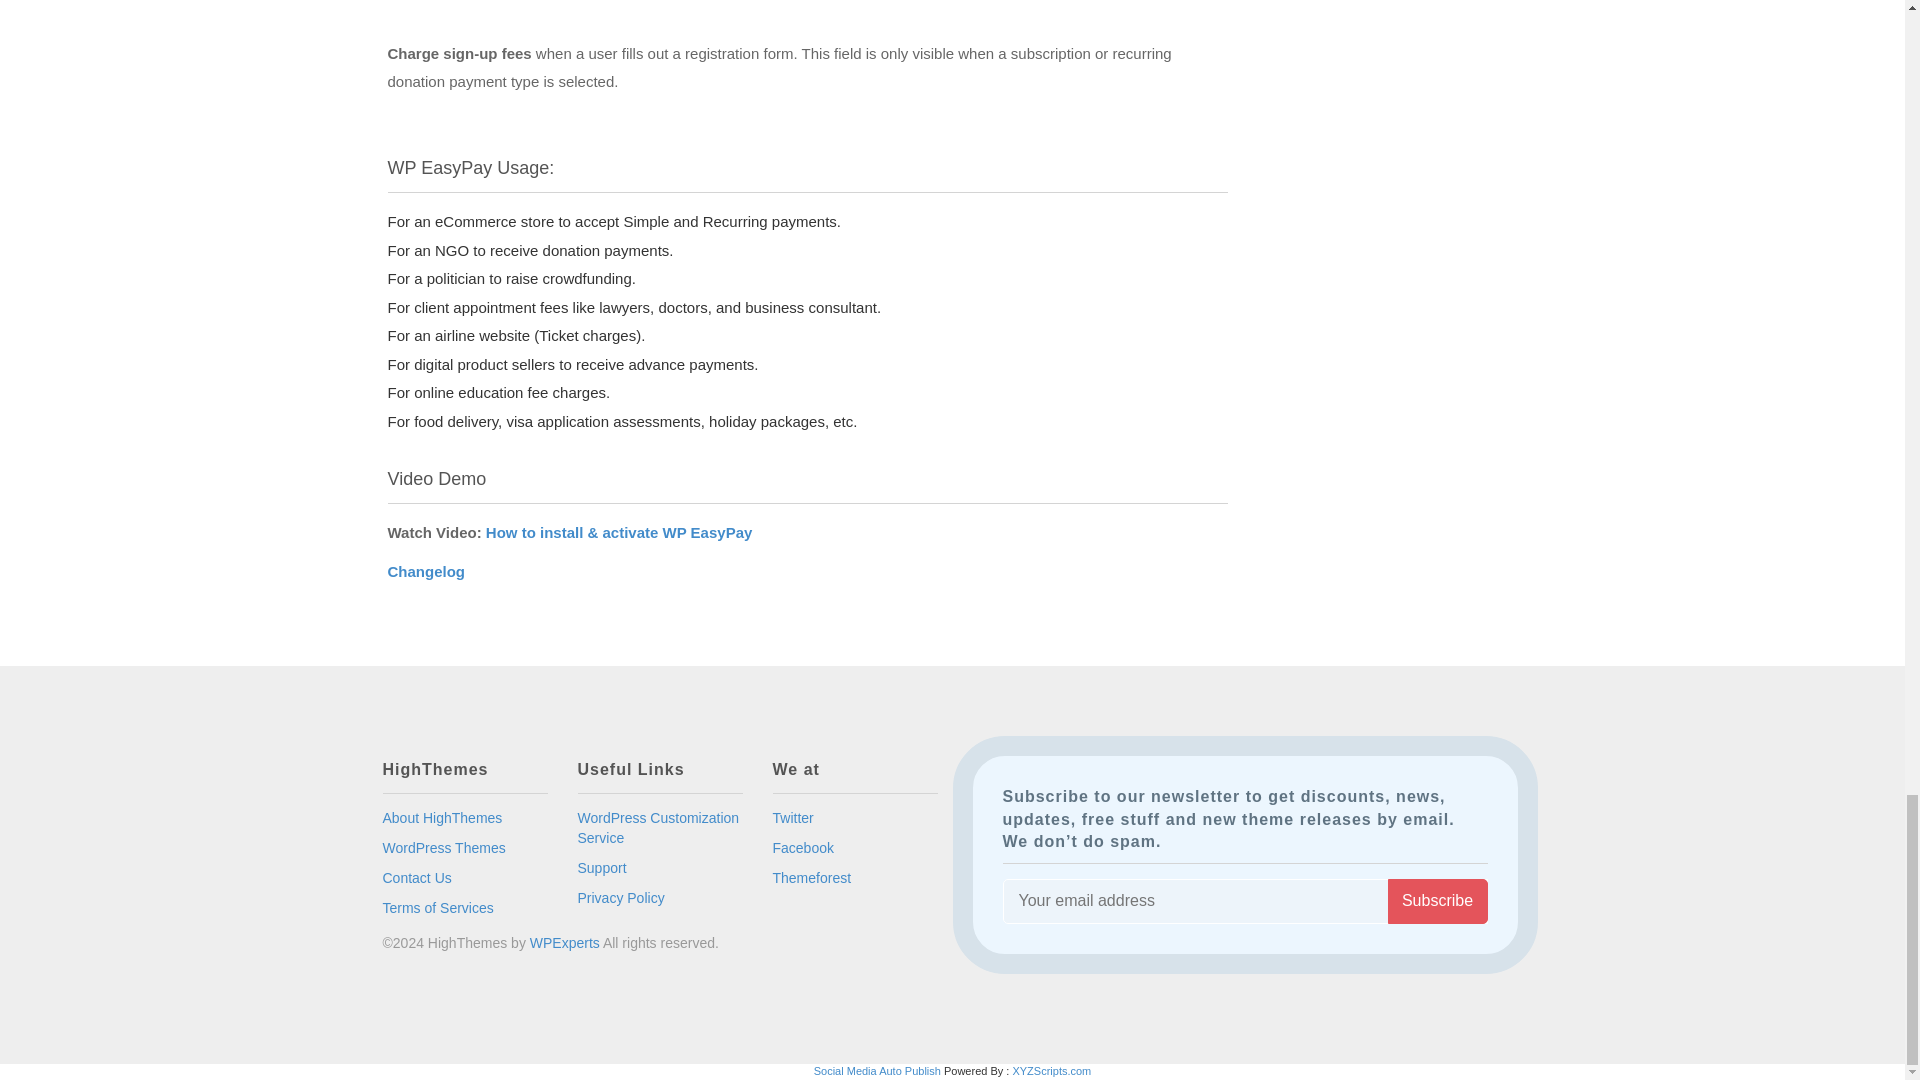 This screenshot has height=1080, width=1920. Describe the element at coordinates (877, 1070) in the screenshot. I see `Social Media Auto Publish` at that location.